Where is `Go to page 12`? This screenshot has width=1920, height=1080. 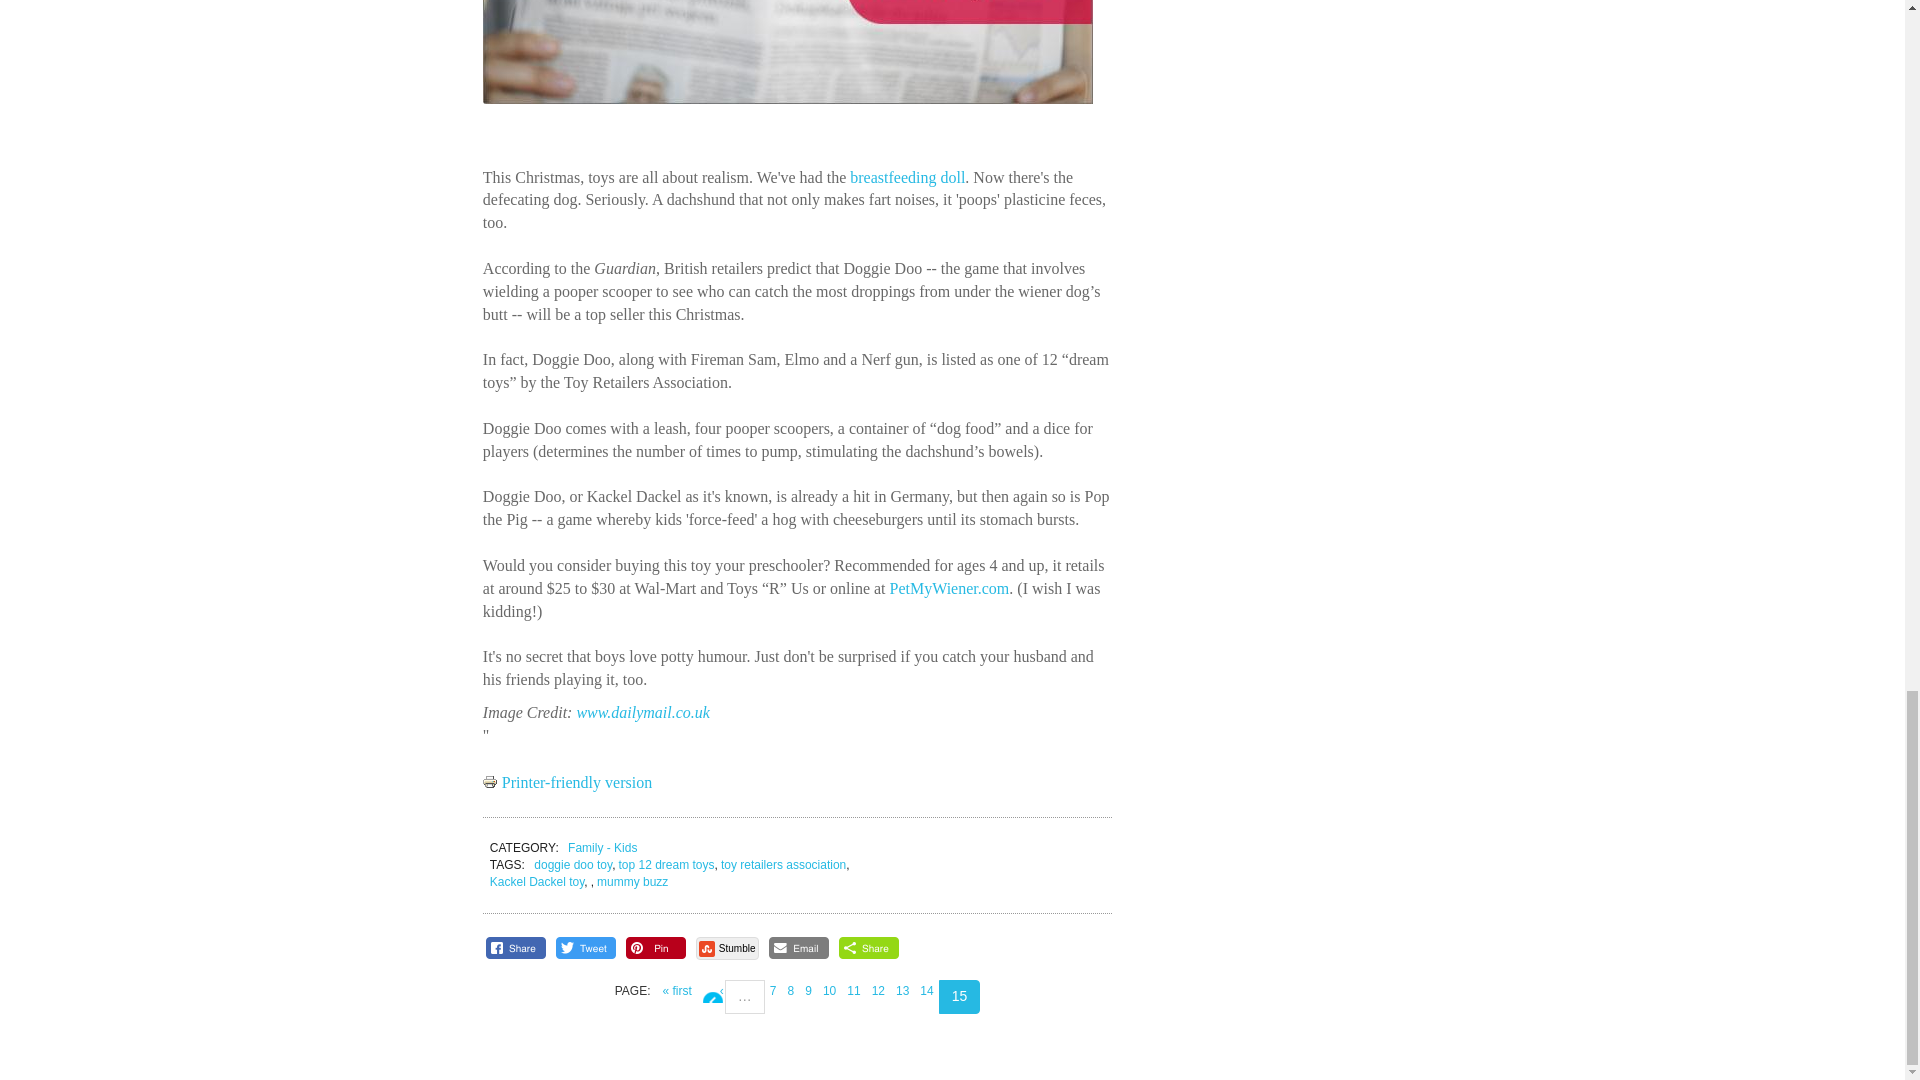
Go to page 12 is located at coordinates (878, 990).